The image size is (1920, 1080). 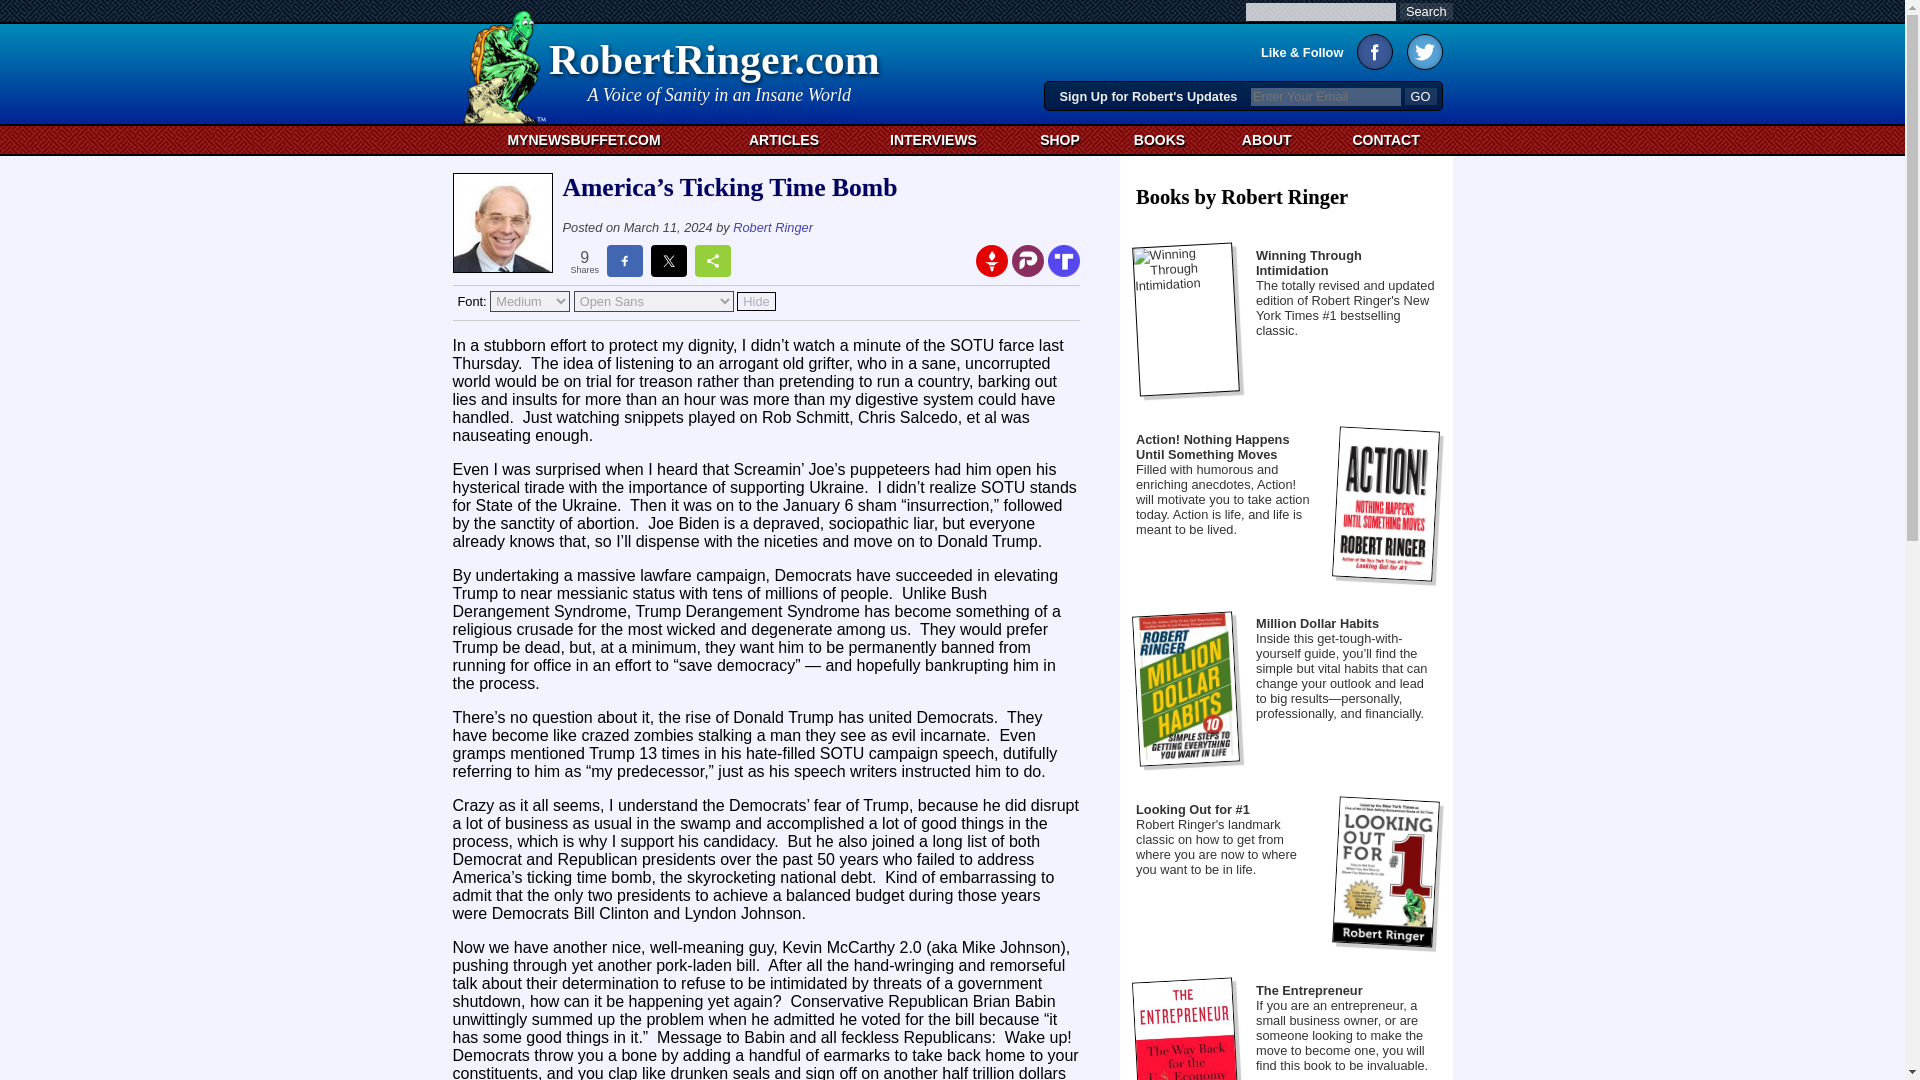 I want to click on Facebook, so click(x=1064, y=260).